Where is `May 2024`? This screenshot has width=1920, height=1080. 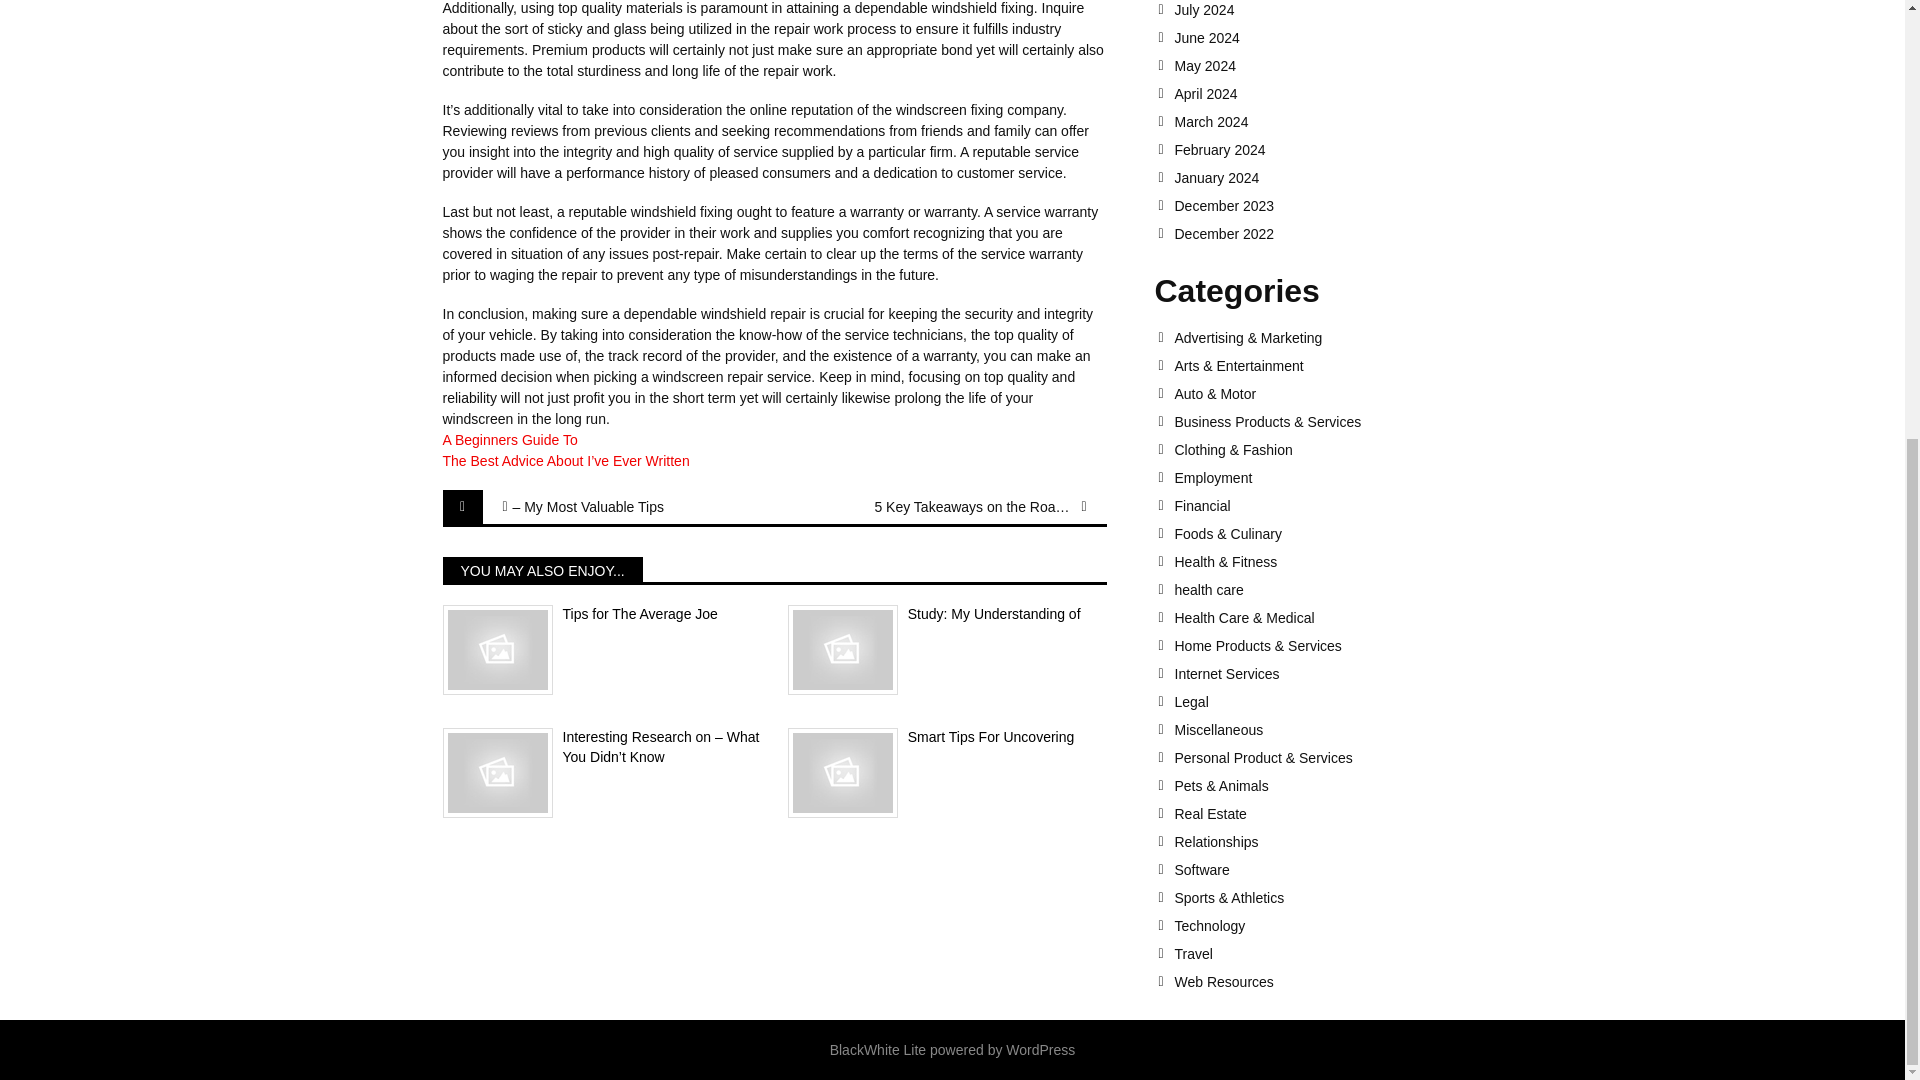
May 2024 is located at coordinates (1317, 66).